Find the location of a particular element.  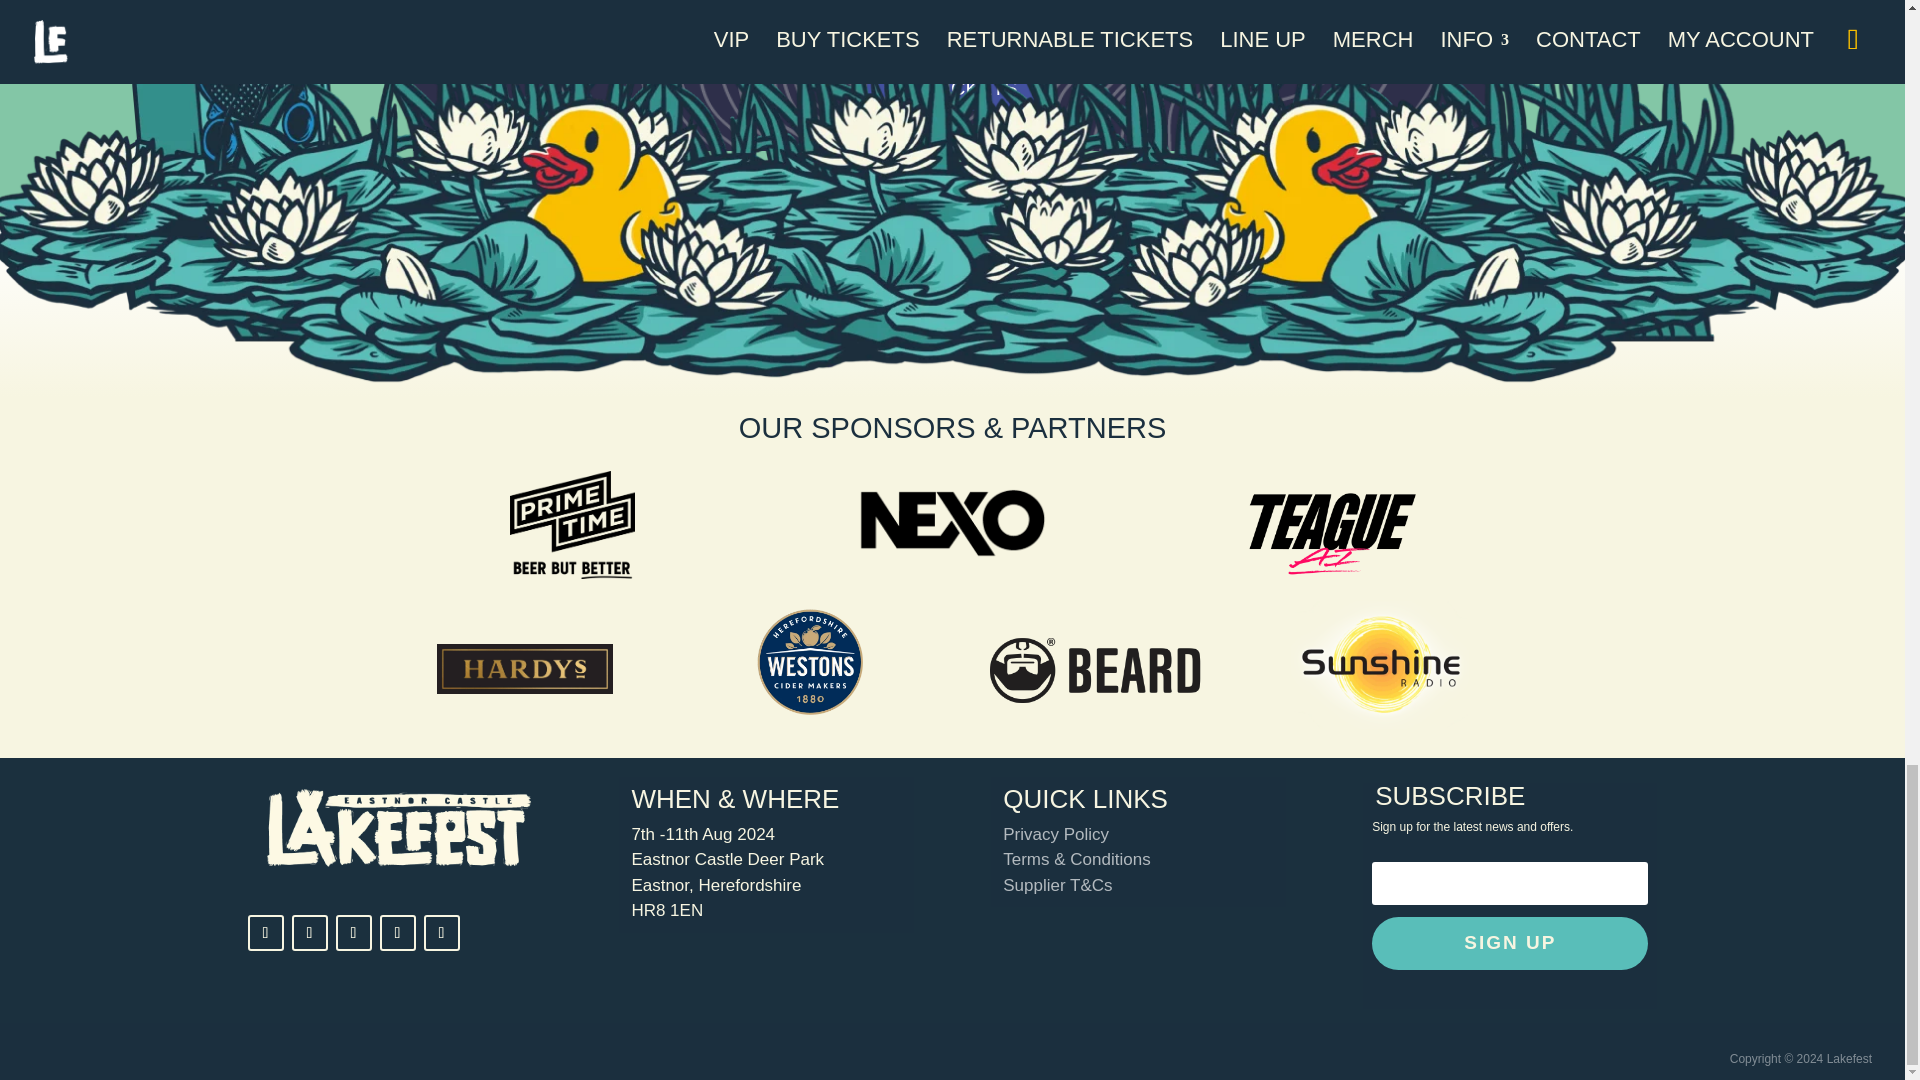

Lakefest2023-logo-cream is located at coordinates (394, 828).